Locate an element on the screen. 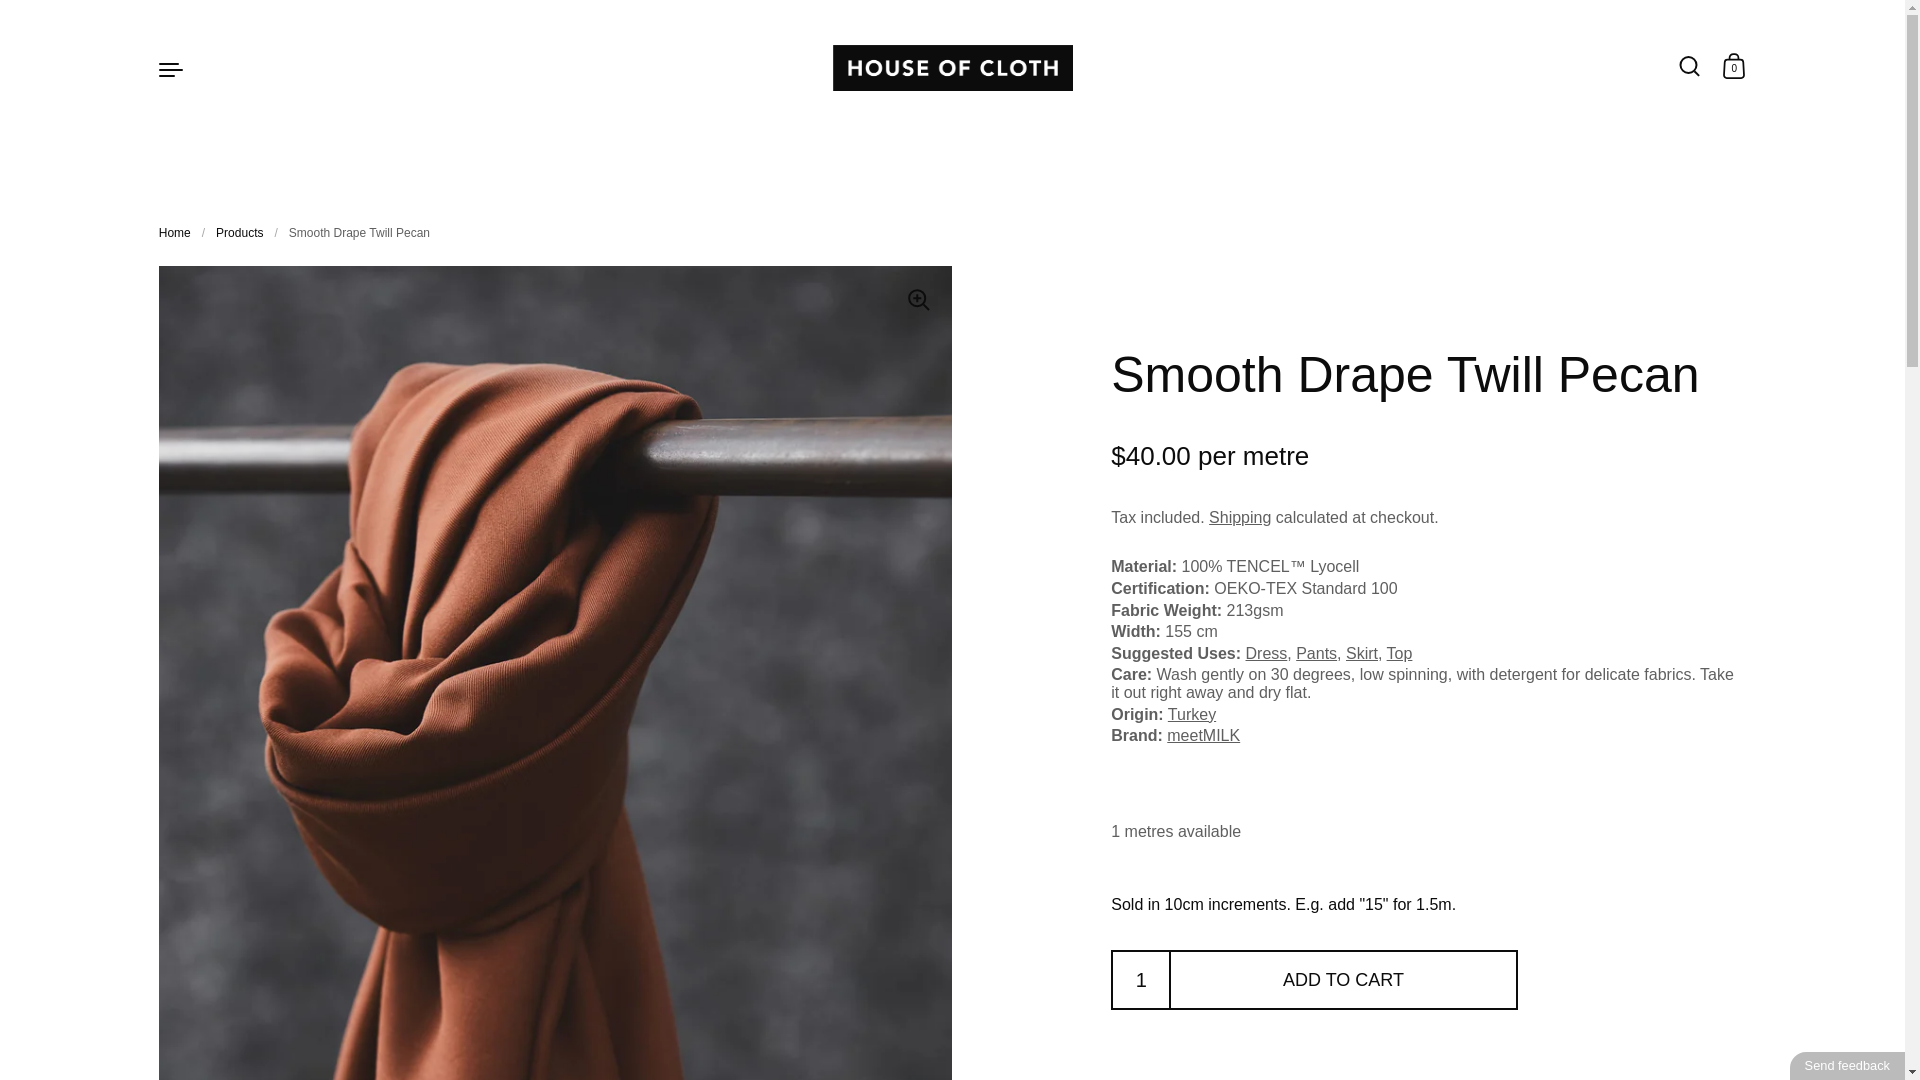 This screenshot has height=1080, width=1920. Home is located at coordinates (174, 232).